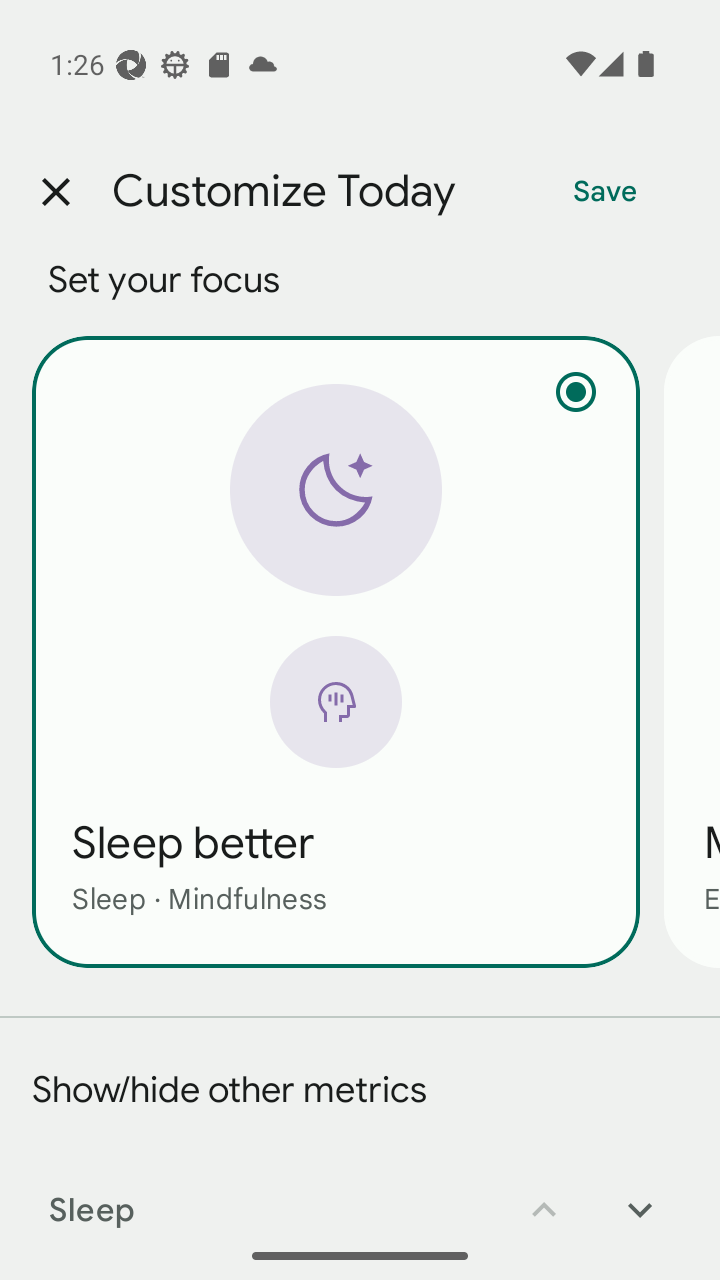  I want to click on Sleep better Sleep · Mindfulness, so click(336, 651).